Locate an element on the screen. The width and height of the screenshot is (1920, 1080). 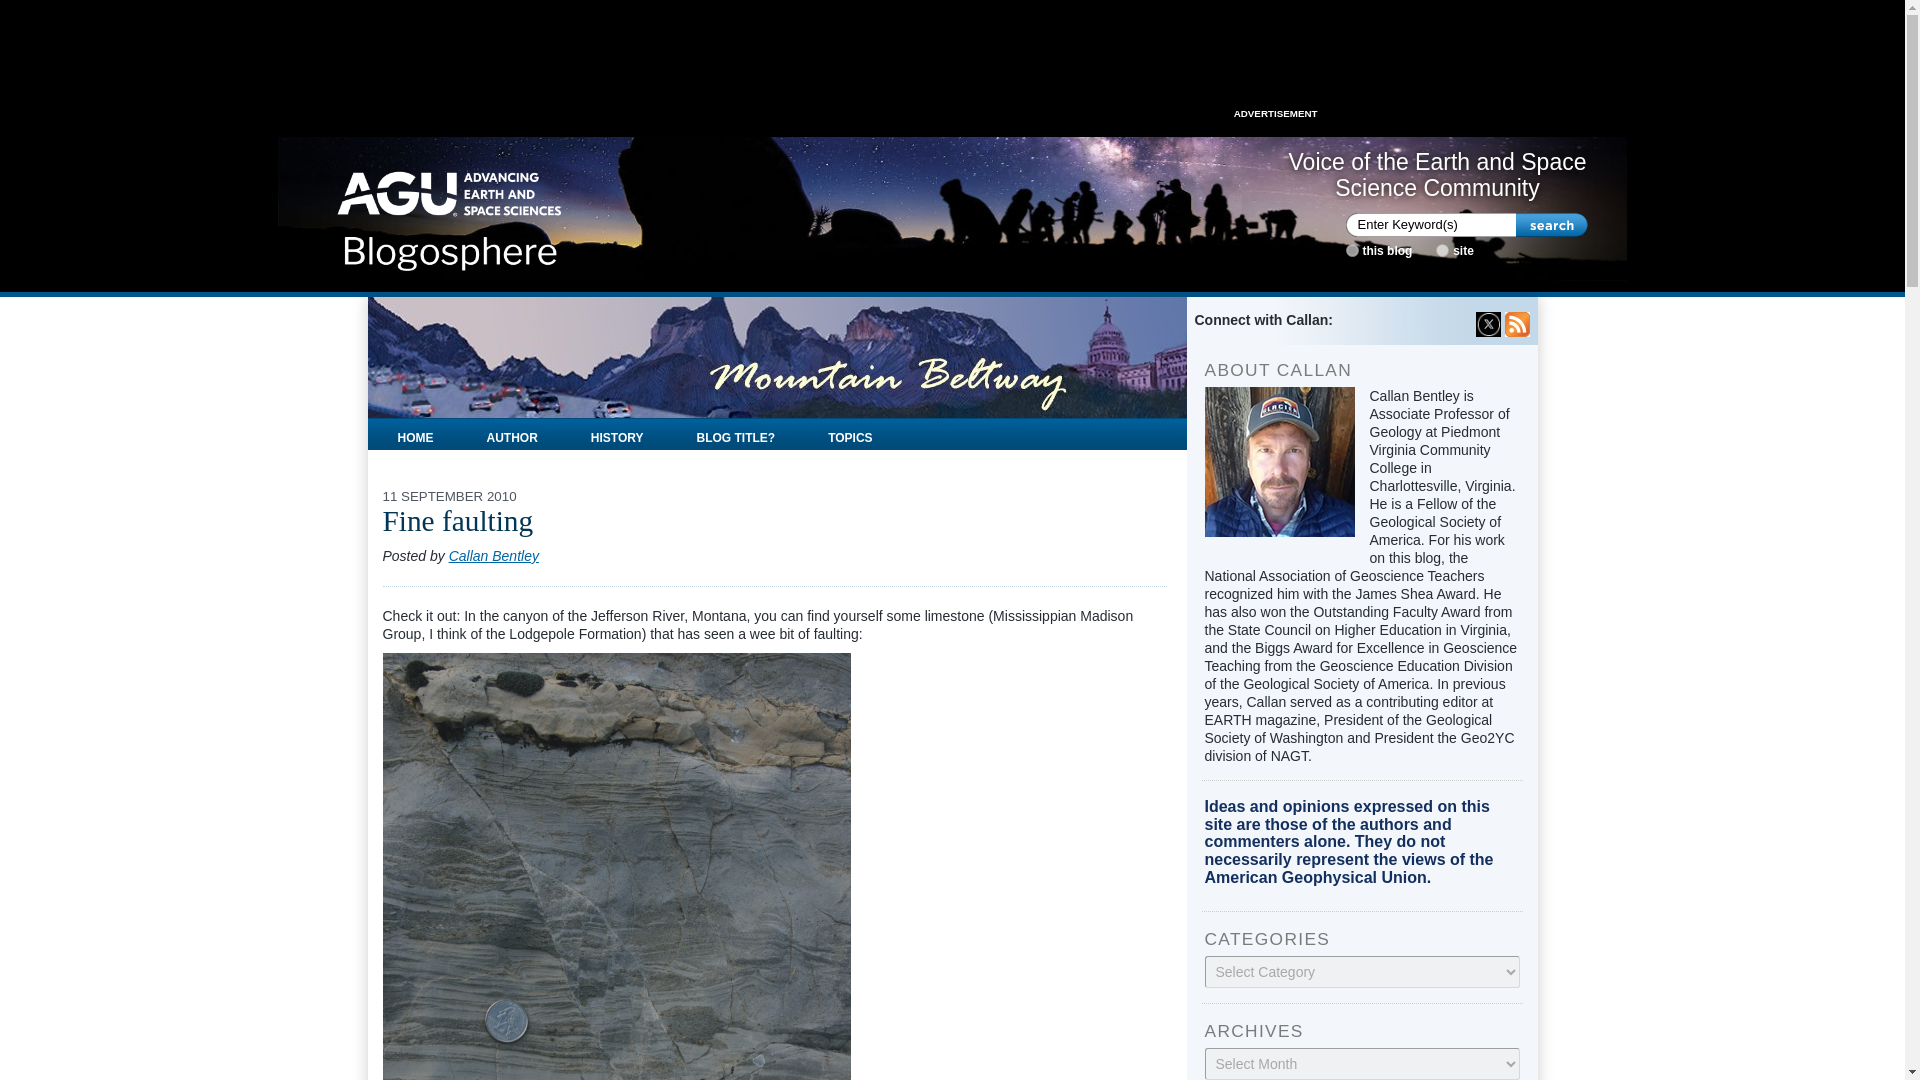
TOPICS is located at coordinates (849, 434).